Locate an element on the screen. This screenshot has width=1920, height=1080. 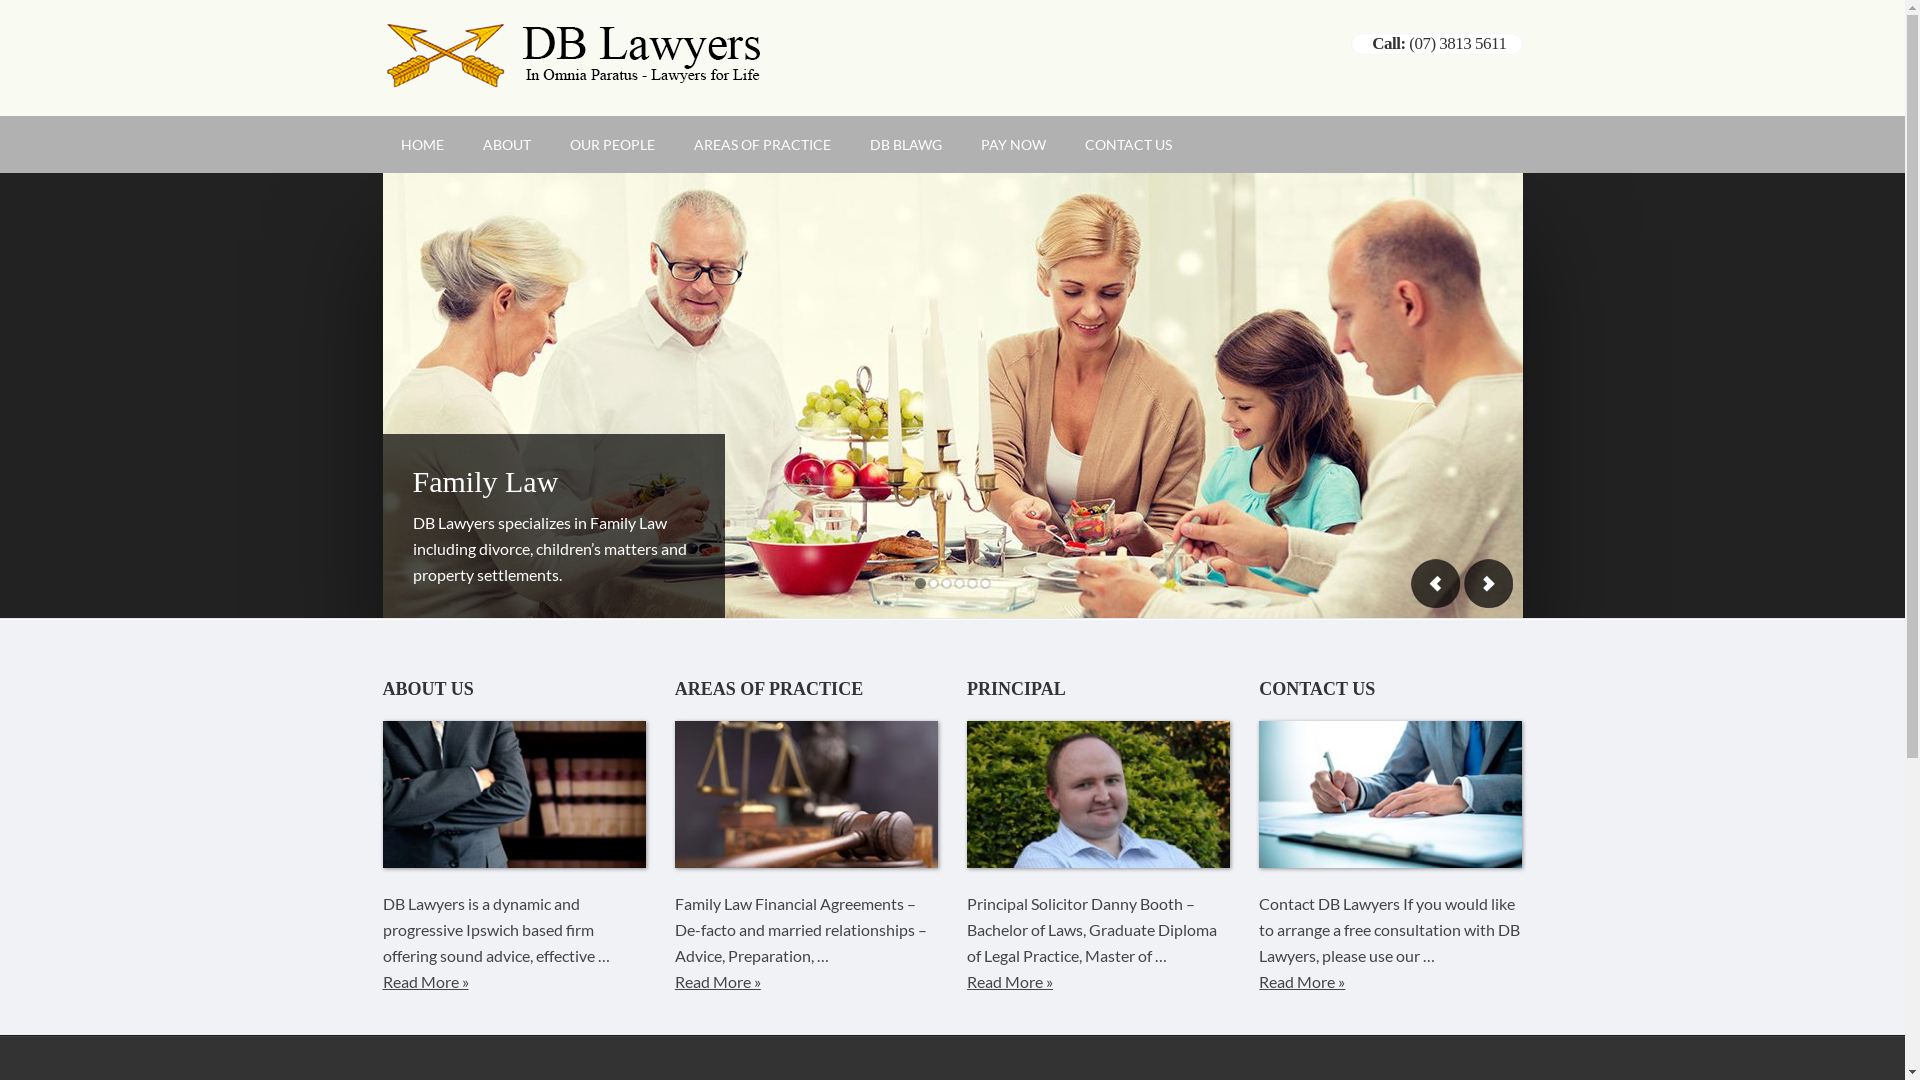
PAY NOW is located at coordinates (1012, 144).